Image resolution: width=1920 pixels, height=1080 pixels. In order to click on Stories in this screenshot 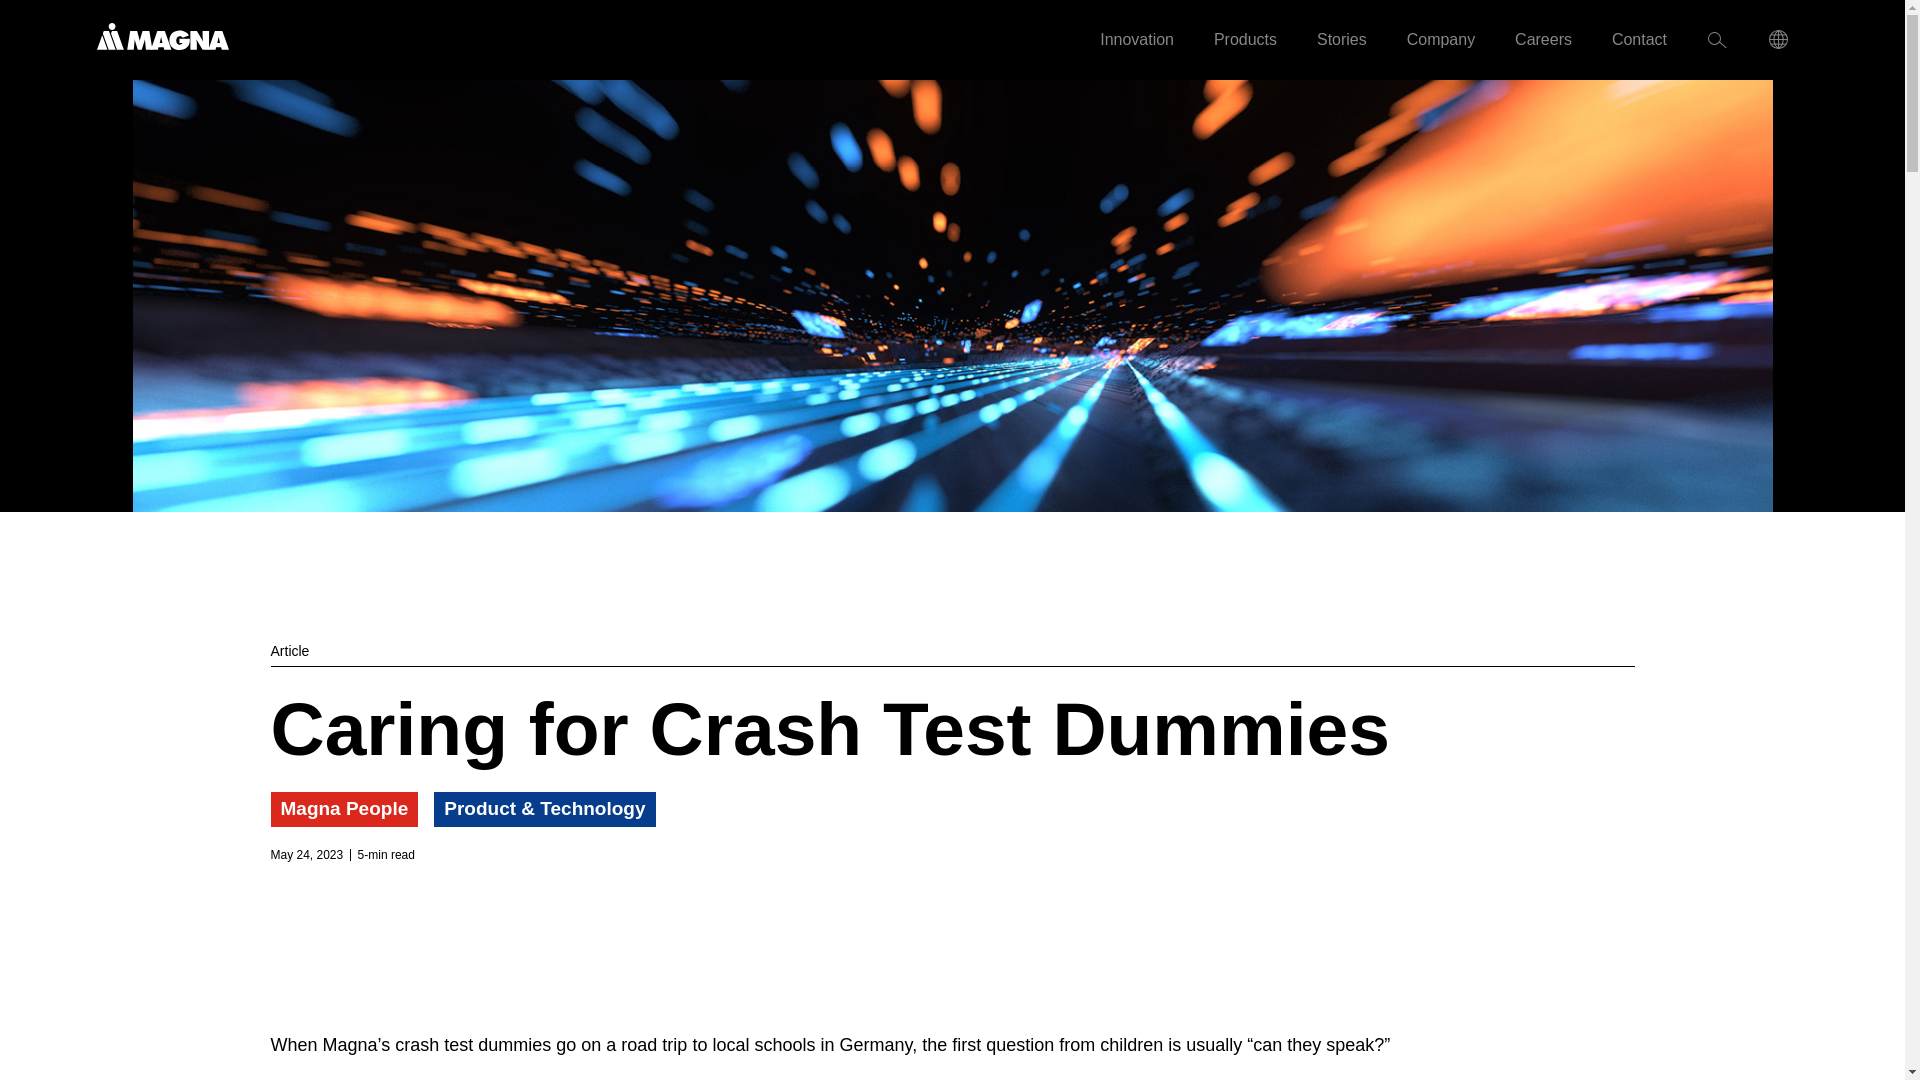, I will do `click(1342, 40)`.